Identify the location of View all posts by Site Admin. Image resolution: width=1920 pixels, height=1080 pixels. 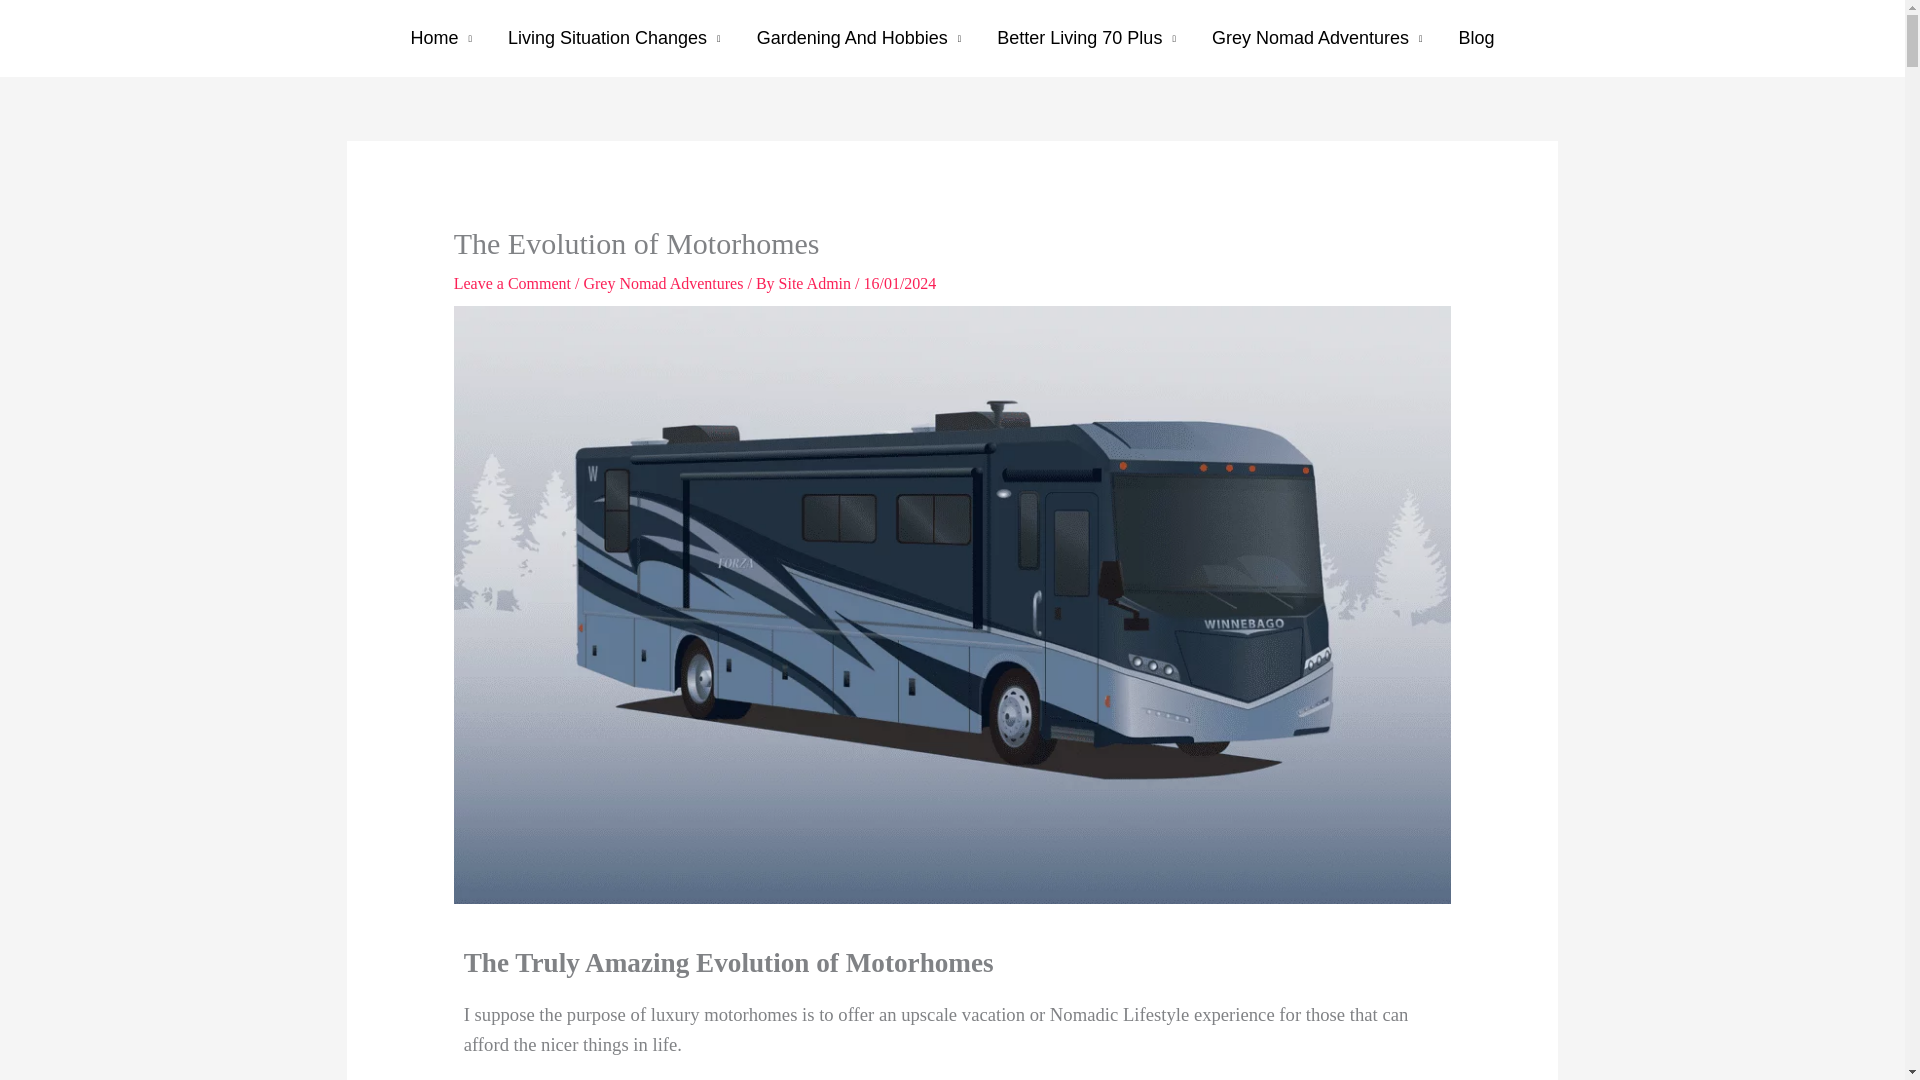
(816, 283).